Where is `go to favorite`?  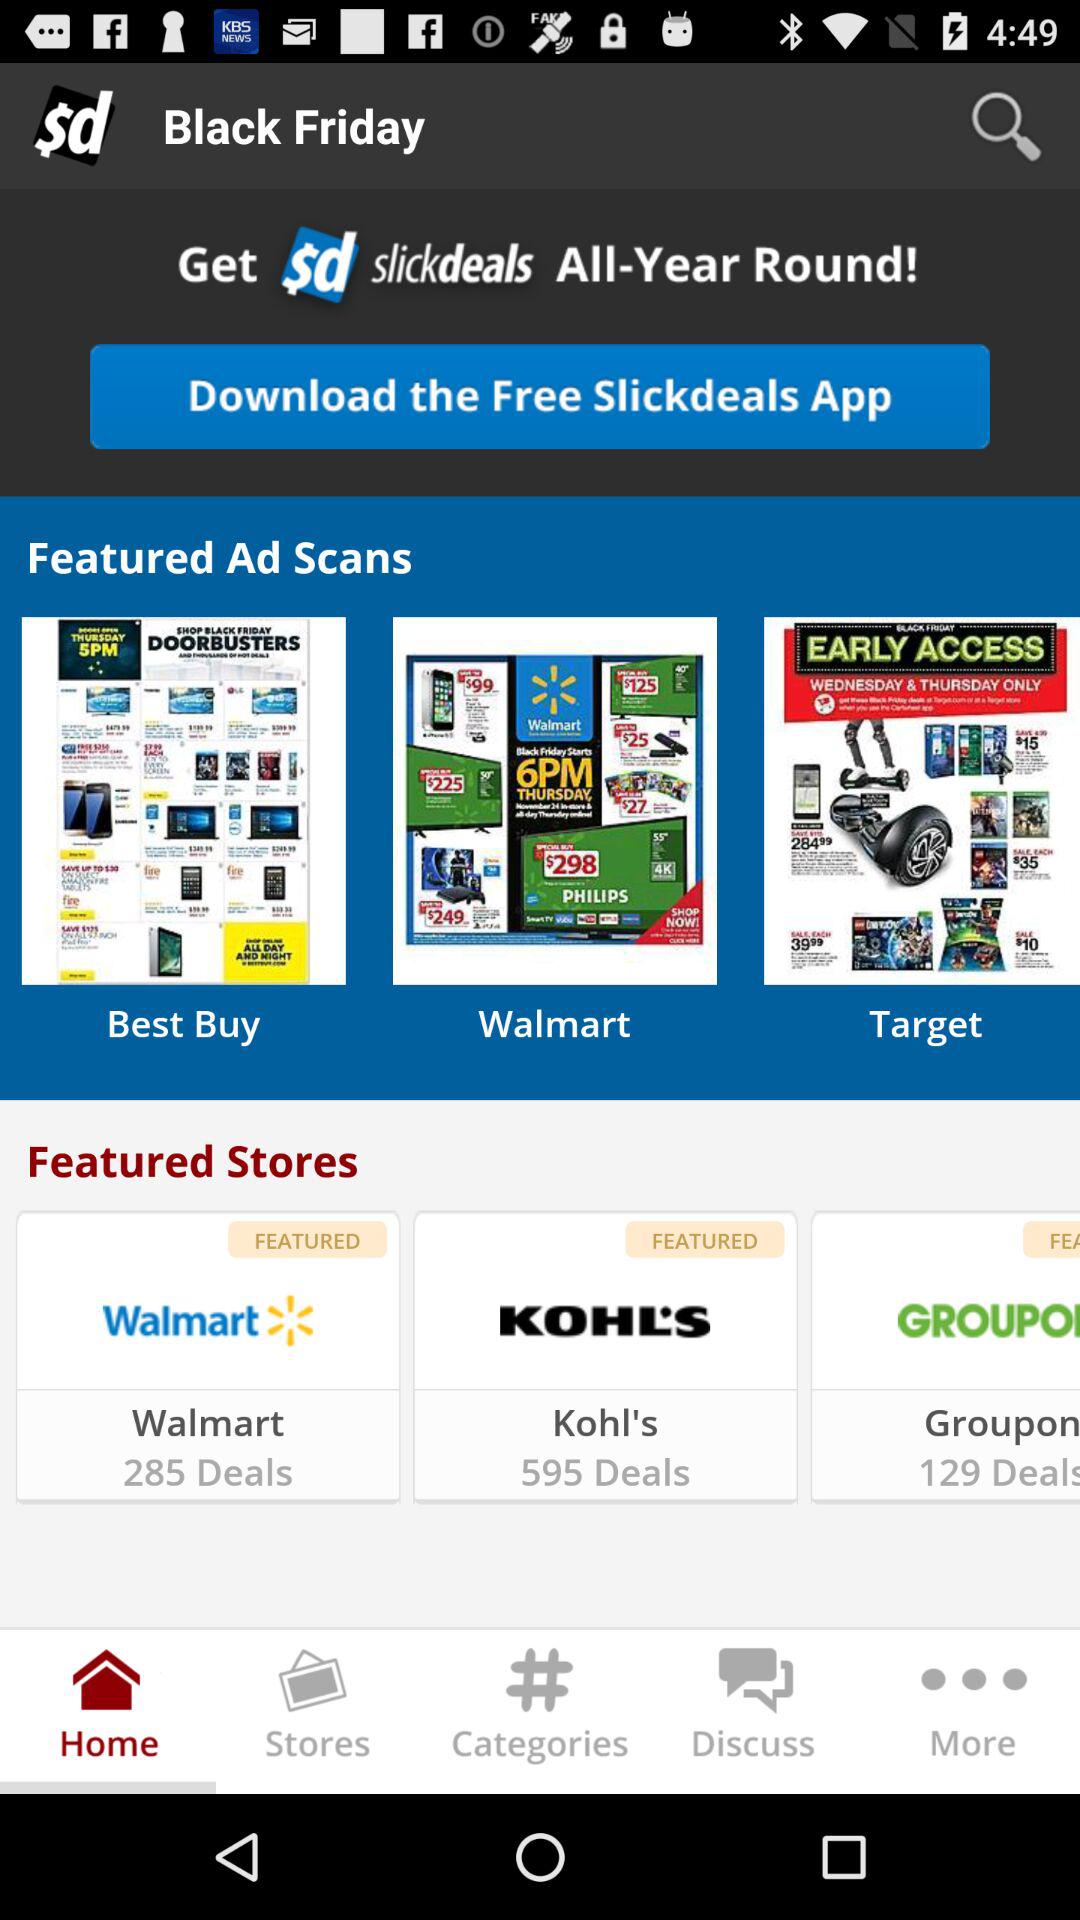 go to favorite is located at coordinates (540, 396).